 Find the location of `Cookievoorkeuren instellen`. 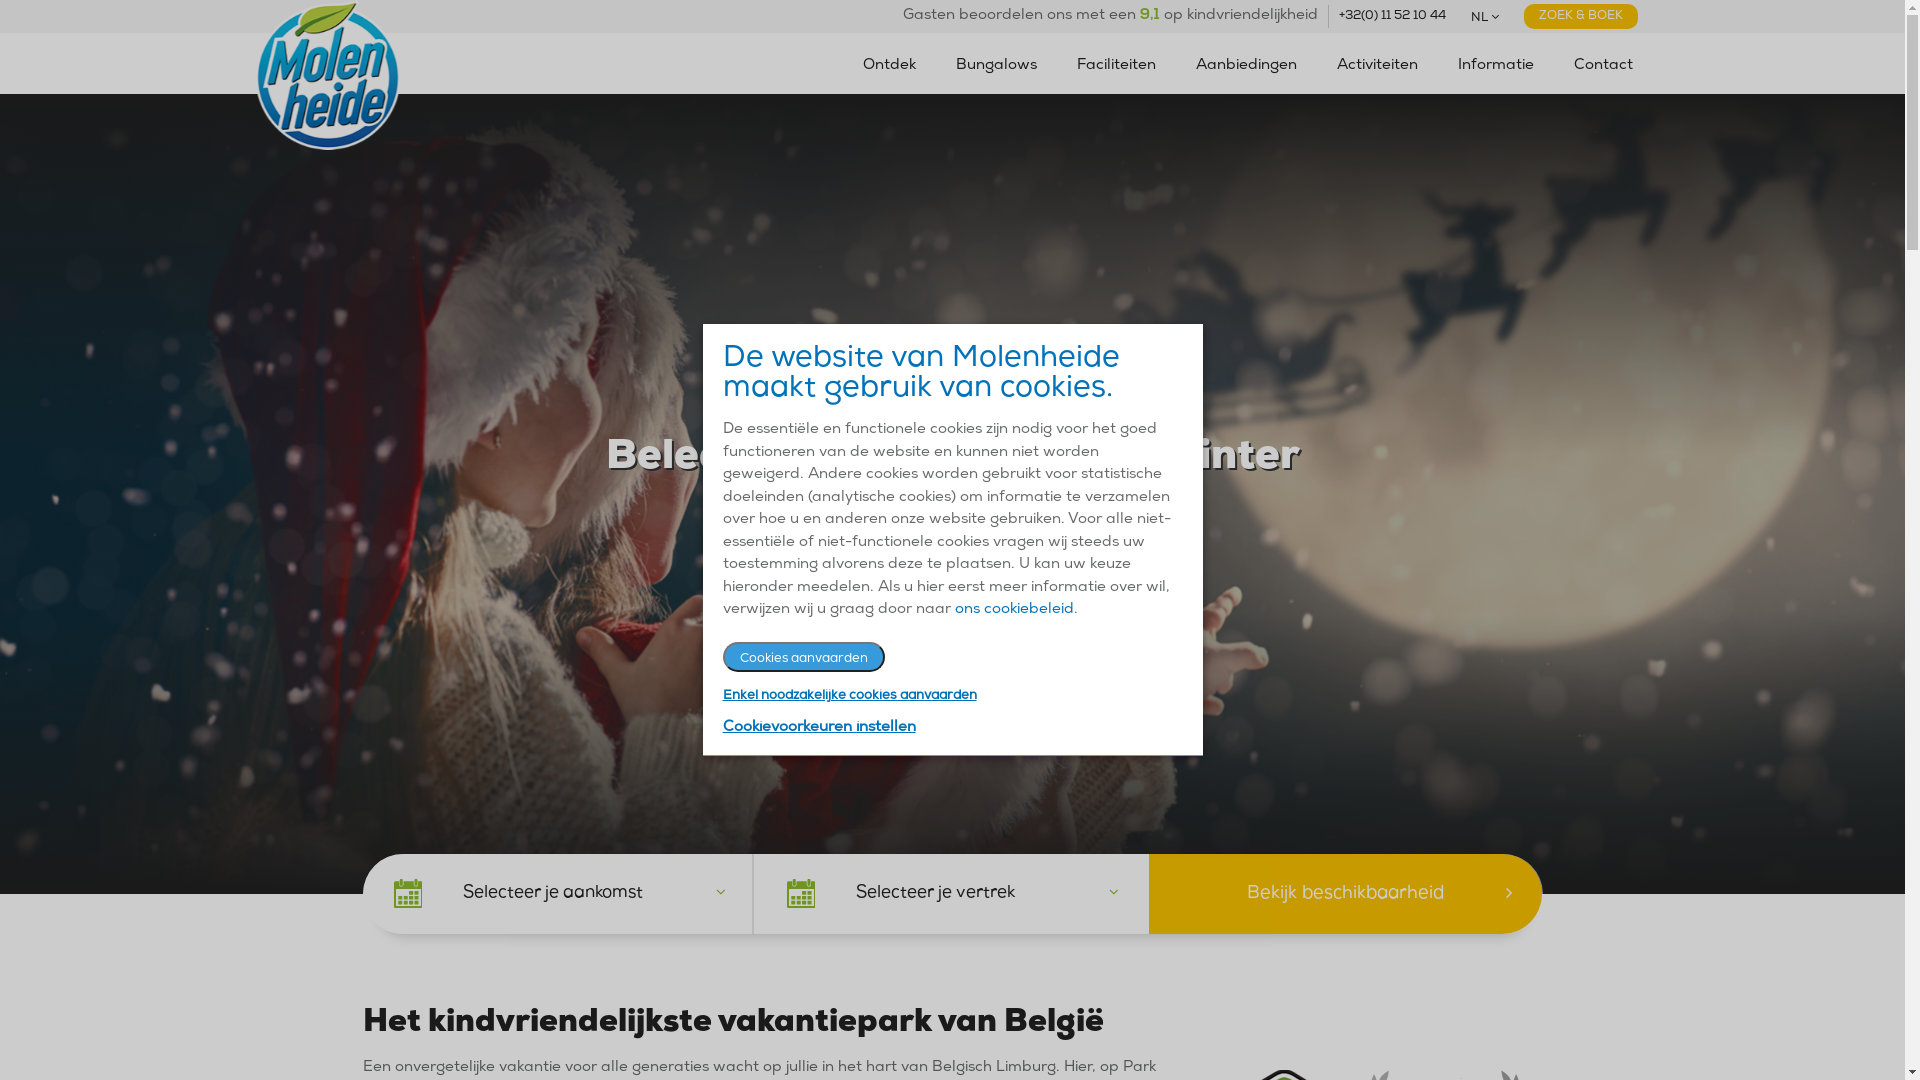

Cookievoorkeuren instellen is located at coordinates (818, 728).